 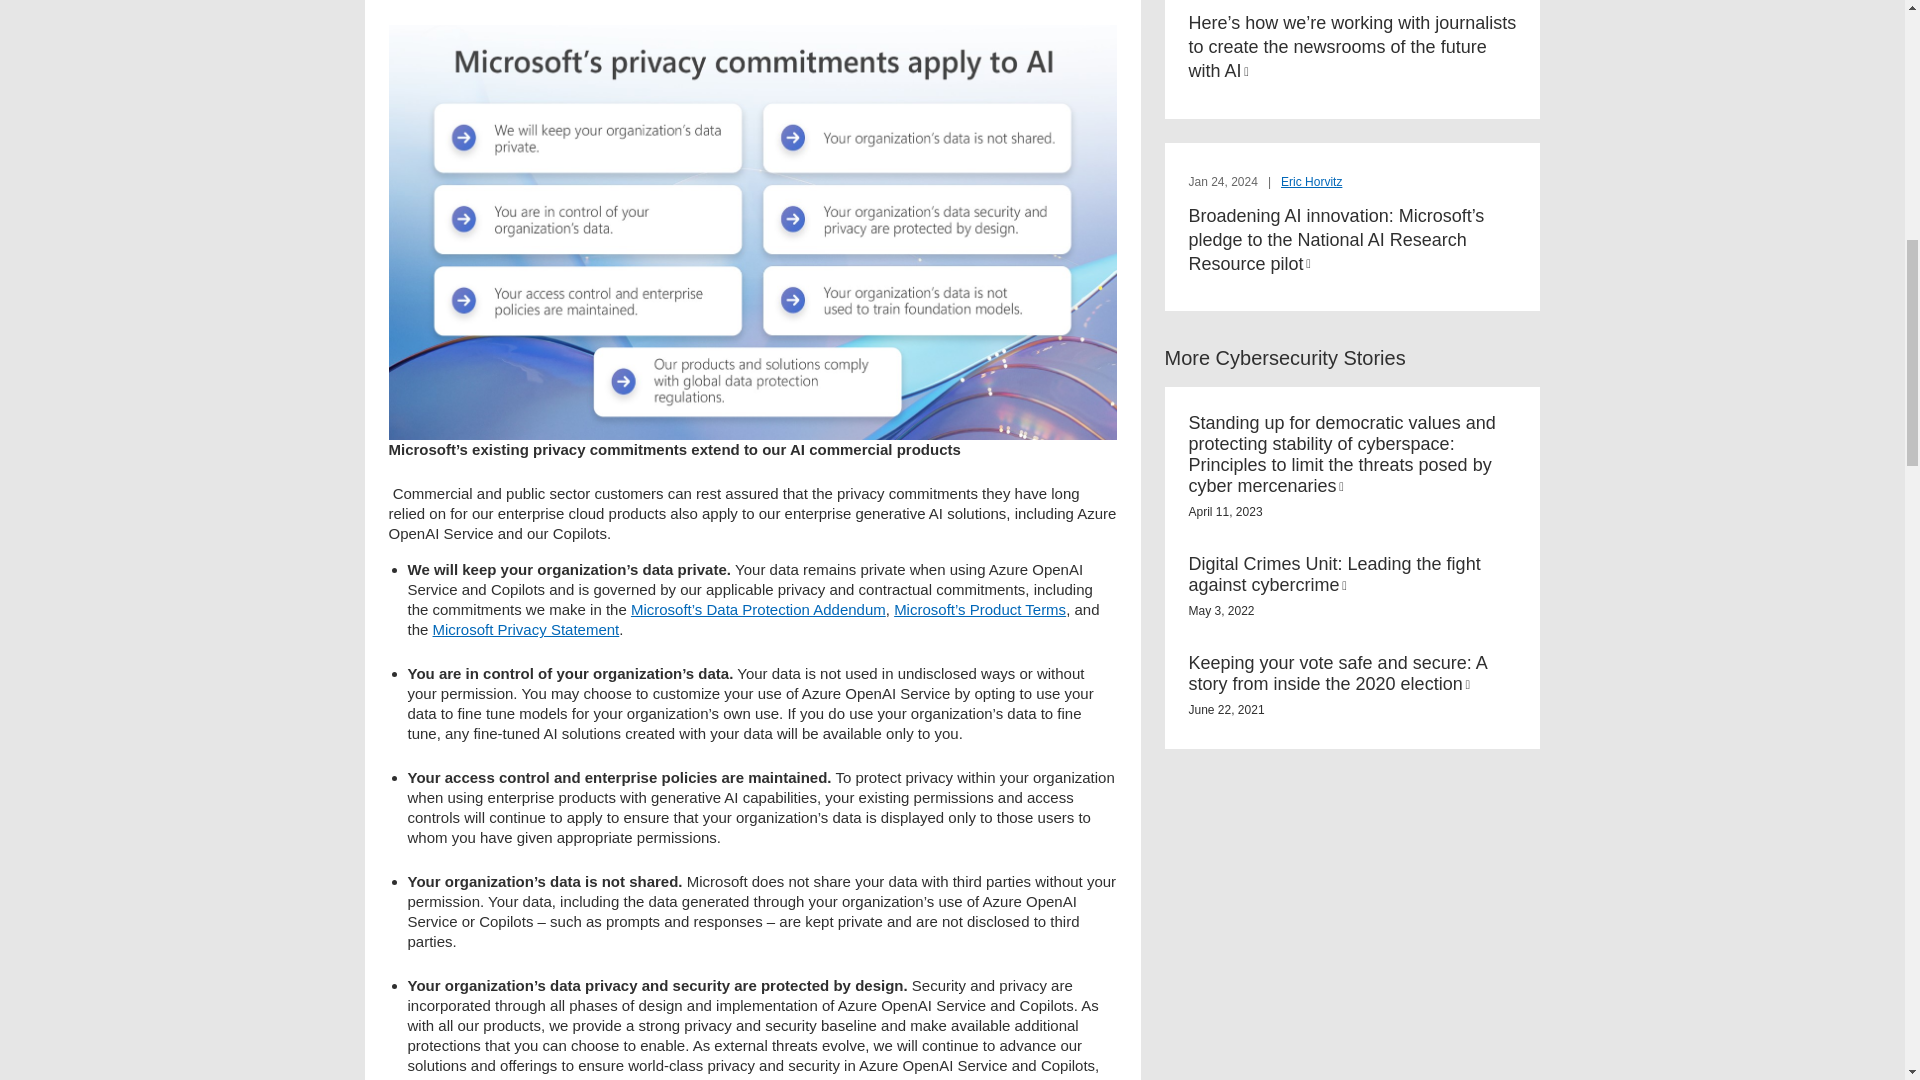 I want to click on January 24, 2024, so click(x=1224, y=182).